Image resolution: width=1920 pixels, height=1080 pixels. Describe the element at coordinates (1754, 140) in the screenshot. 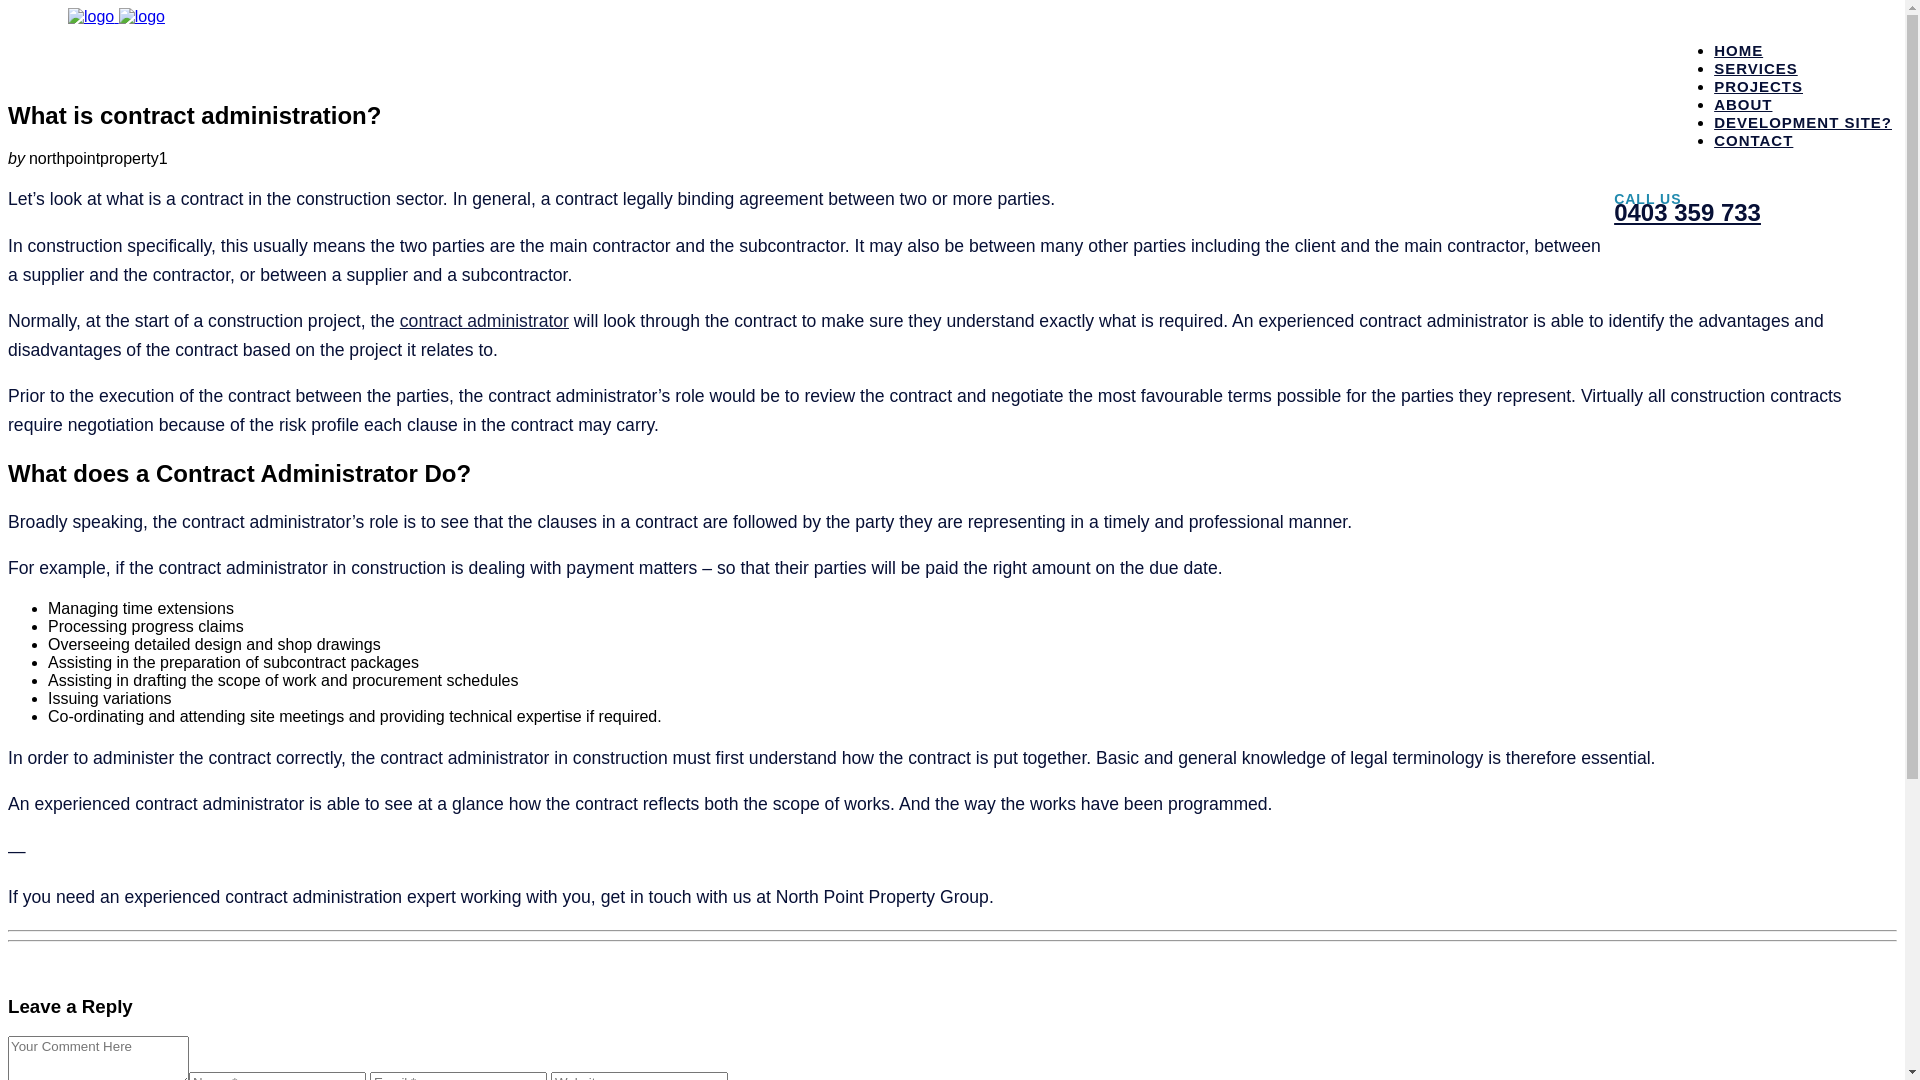

I see `CONTACT` at that location.